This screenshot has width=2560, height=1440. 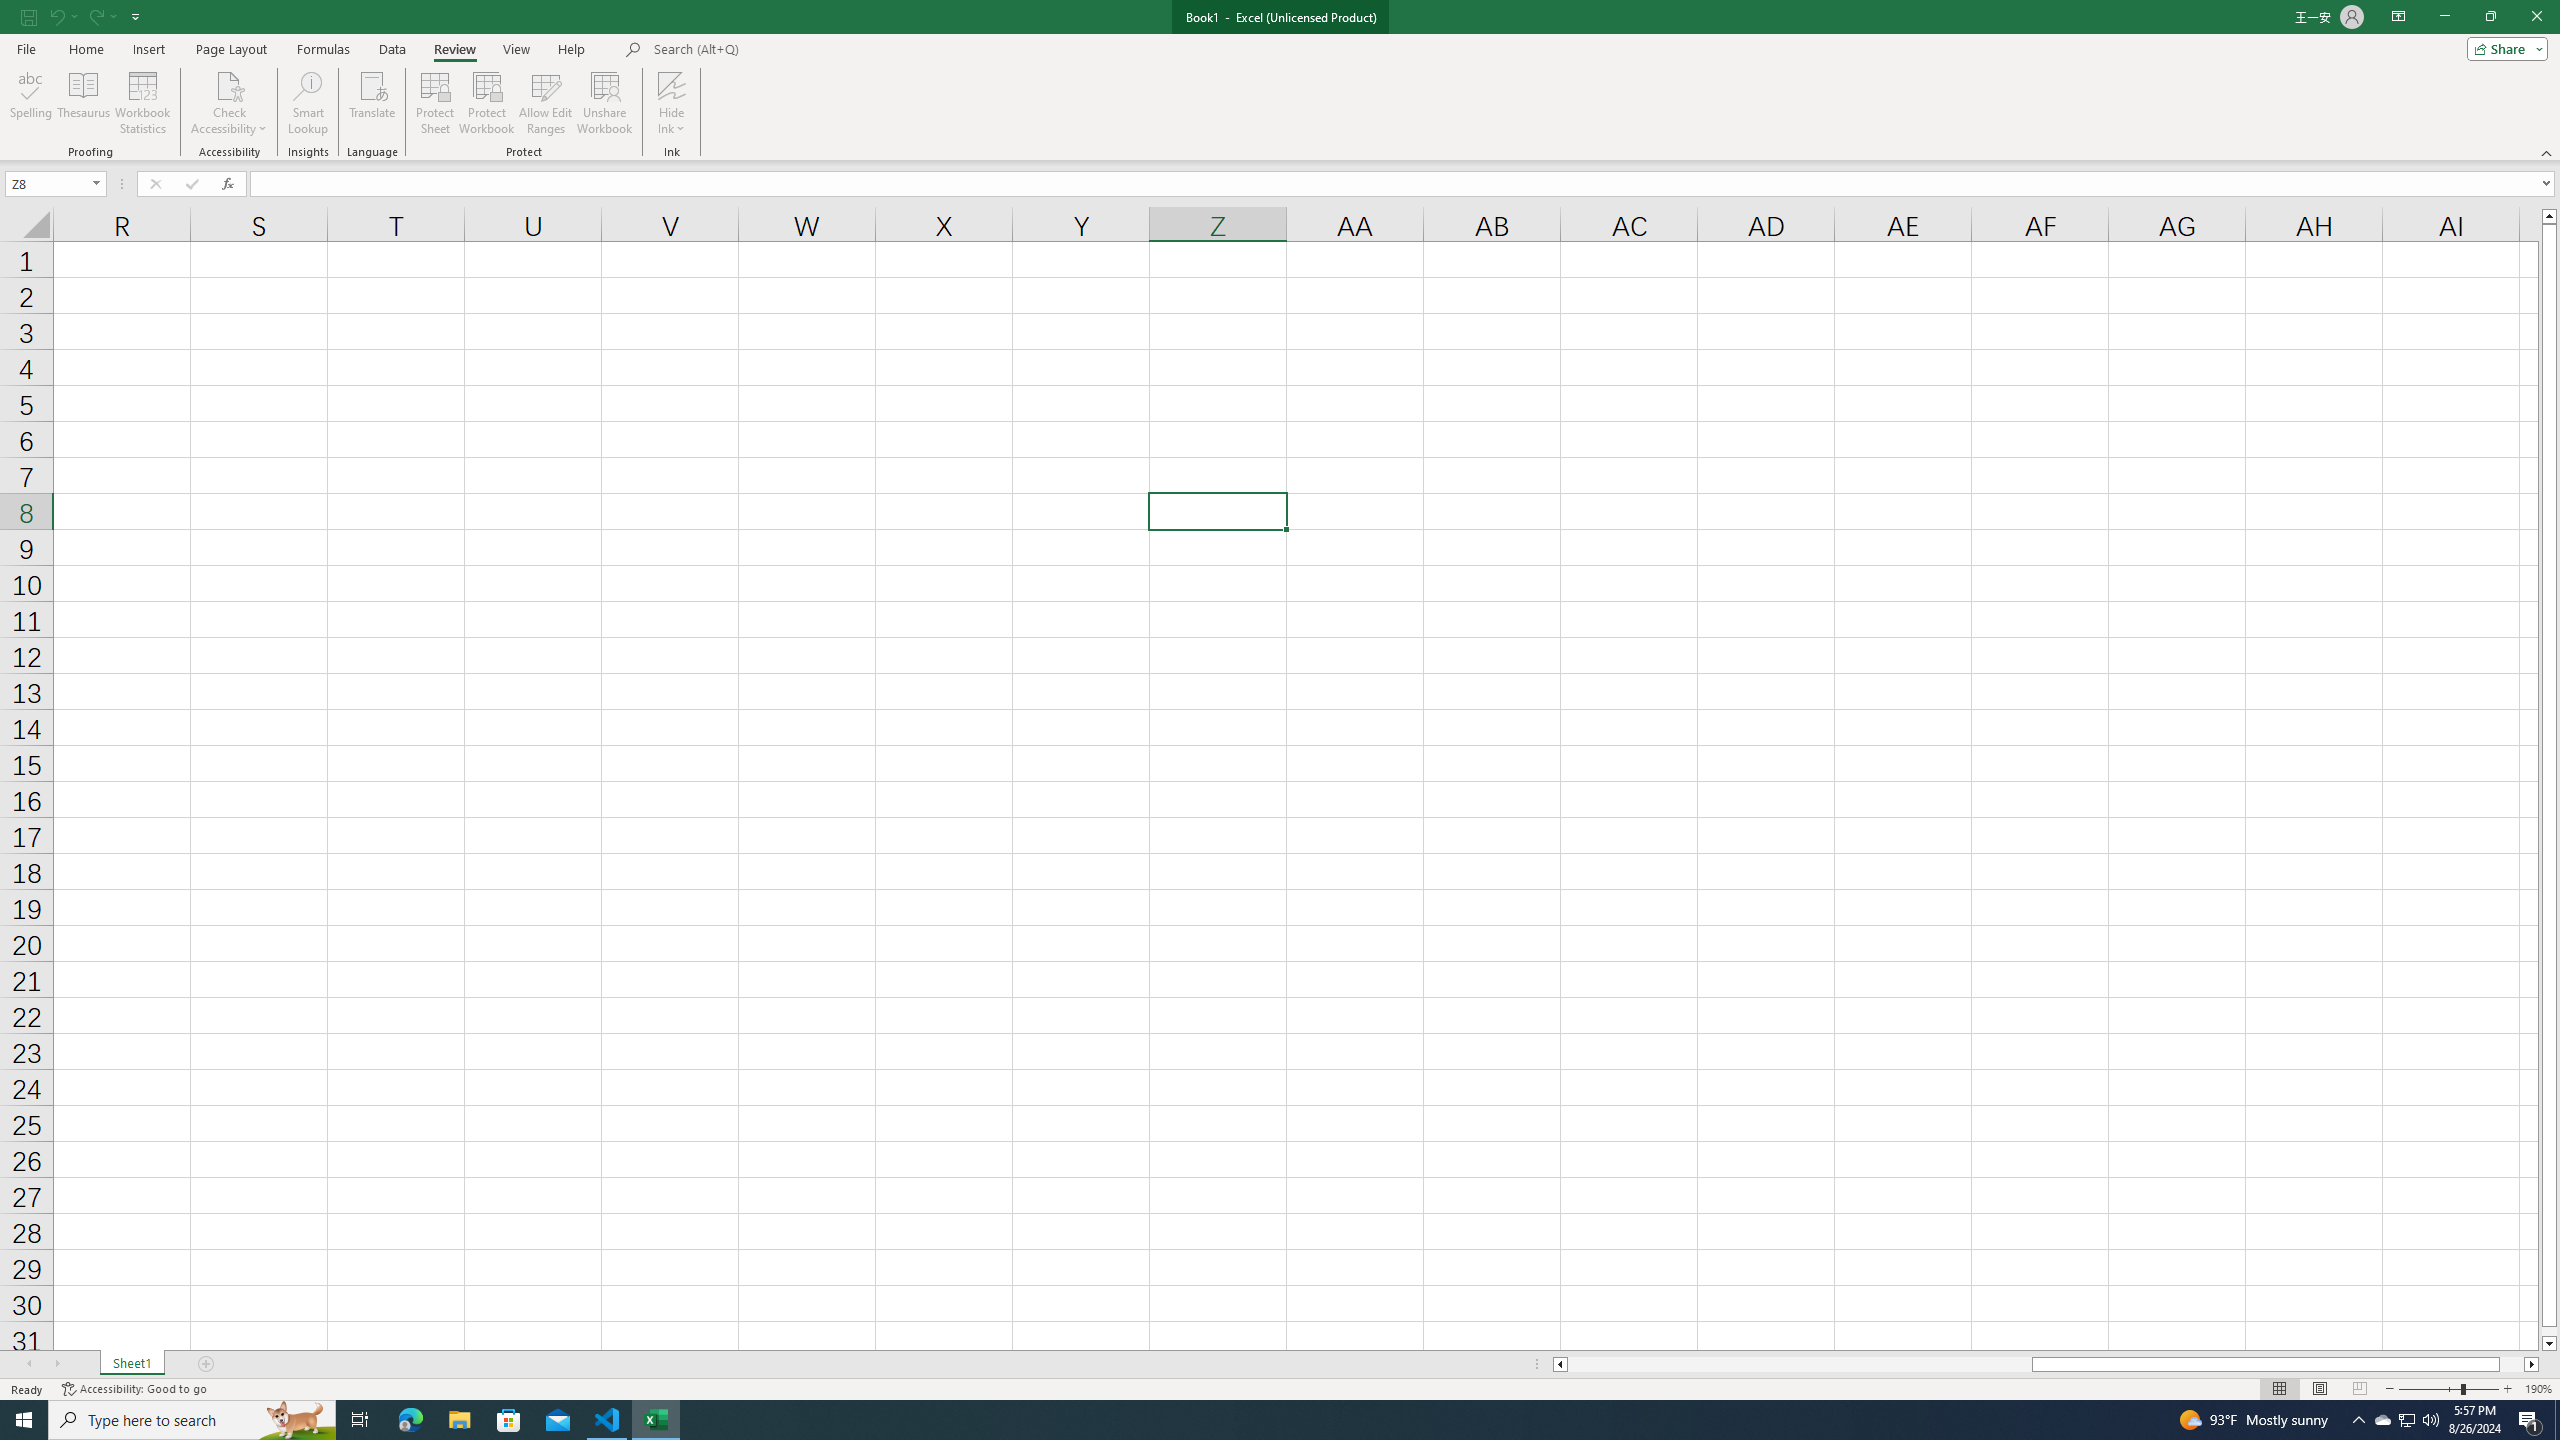 I want to click on Undo, so click(x=56, y=16).